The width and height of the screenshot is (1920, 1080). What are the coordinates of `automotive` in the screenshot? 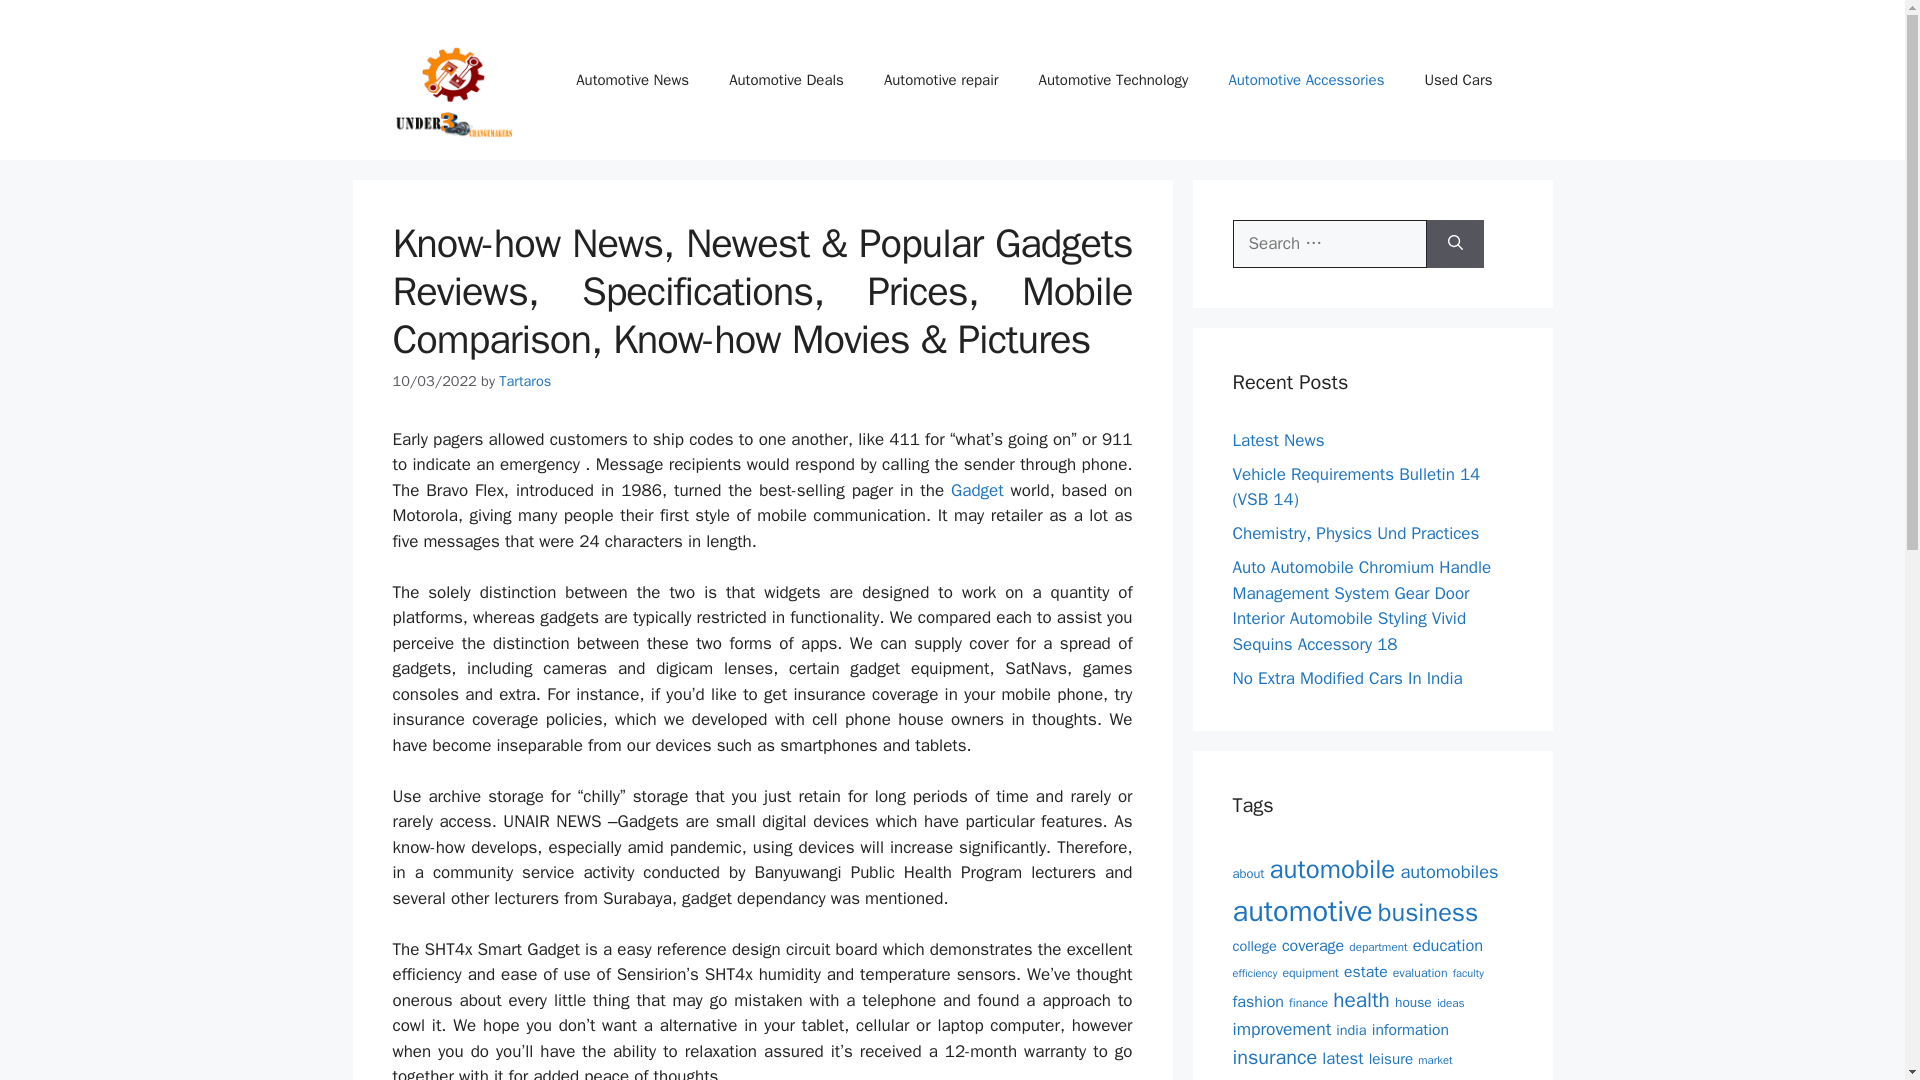 It's located at (1302, 911).